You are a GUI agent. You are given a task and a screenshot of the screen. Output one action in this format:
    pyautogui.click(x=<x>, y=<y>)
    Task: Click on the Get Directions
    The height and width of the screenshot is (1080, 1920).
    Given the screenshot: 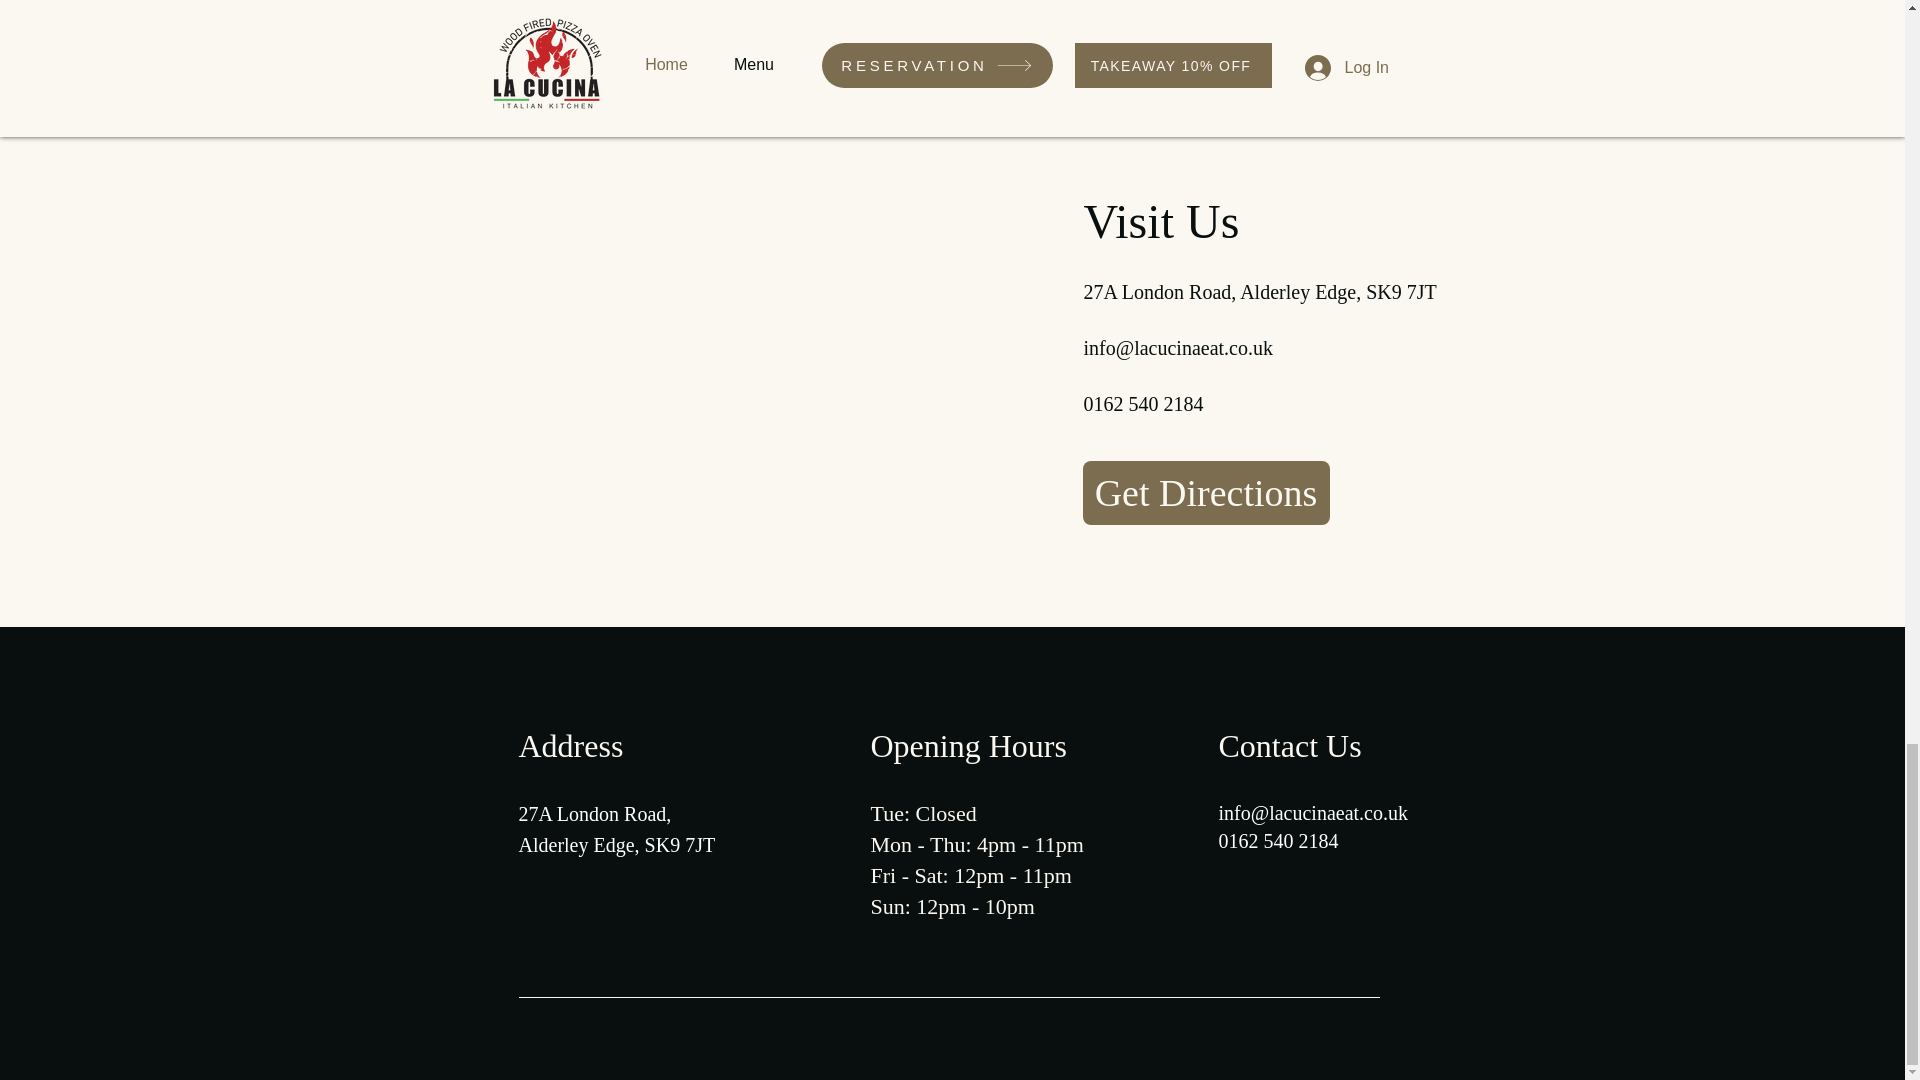 What is the action you would take?
    pyautogui.click(x=1205, y=492)
    